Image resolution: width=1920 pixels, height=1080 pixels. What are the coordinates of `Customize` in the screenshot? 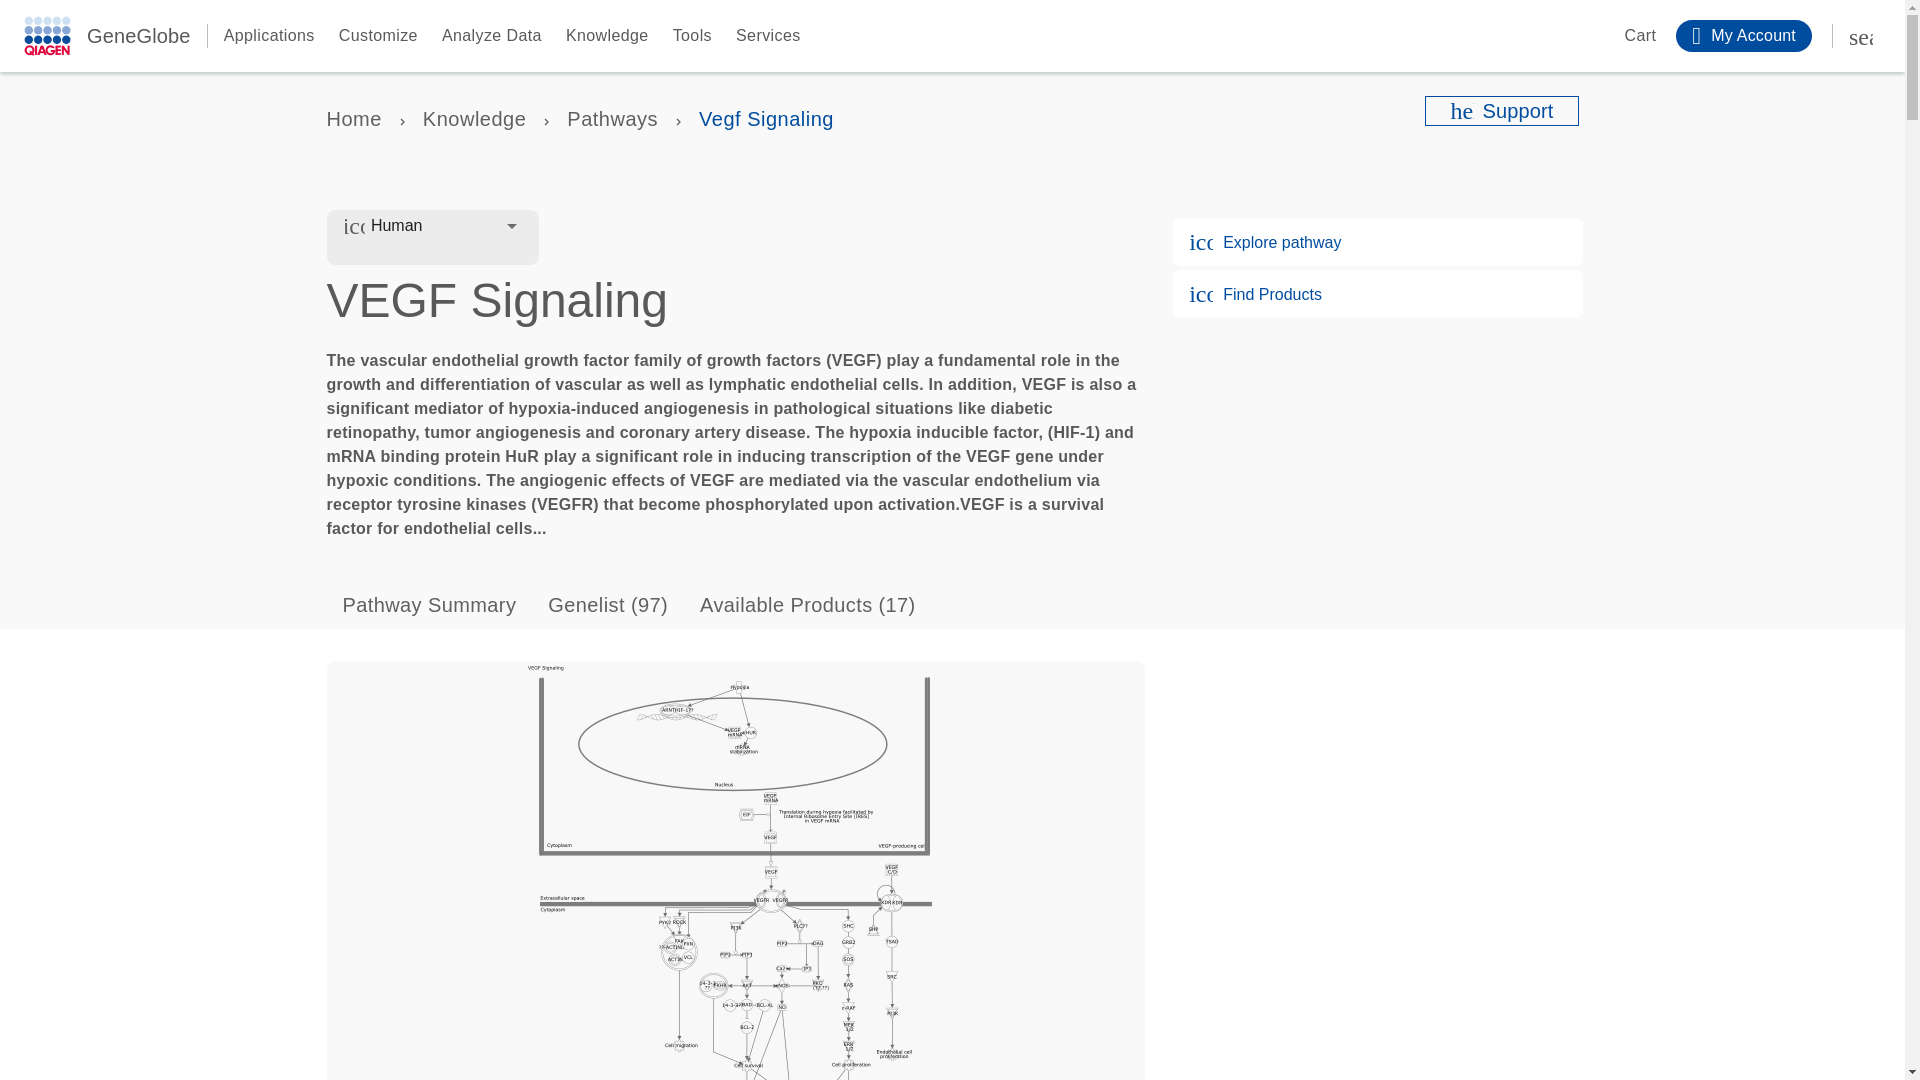 It's located at (378, 36).